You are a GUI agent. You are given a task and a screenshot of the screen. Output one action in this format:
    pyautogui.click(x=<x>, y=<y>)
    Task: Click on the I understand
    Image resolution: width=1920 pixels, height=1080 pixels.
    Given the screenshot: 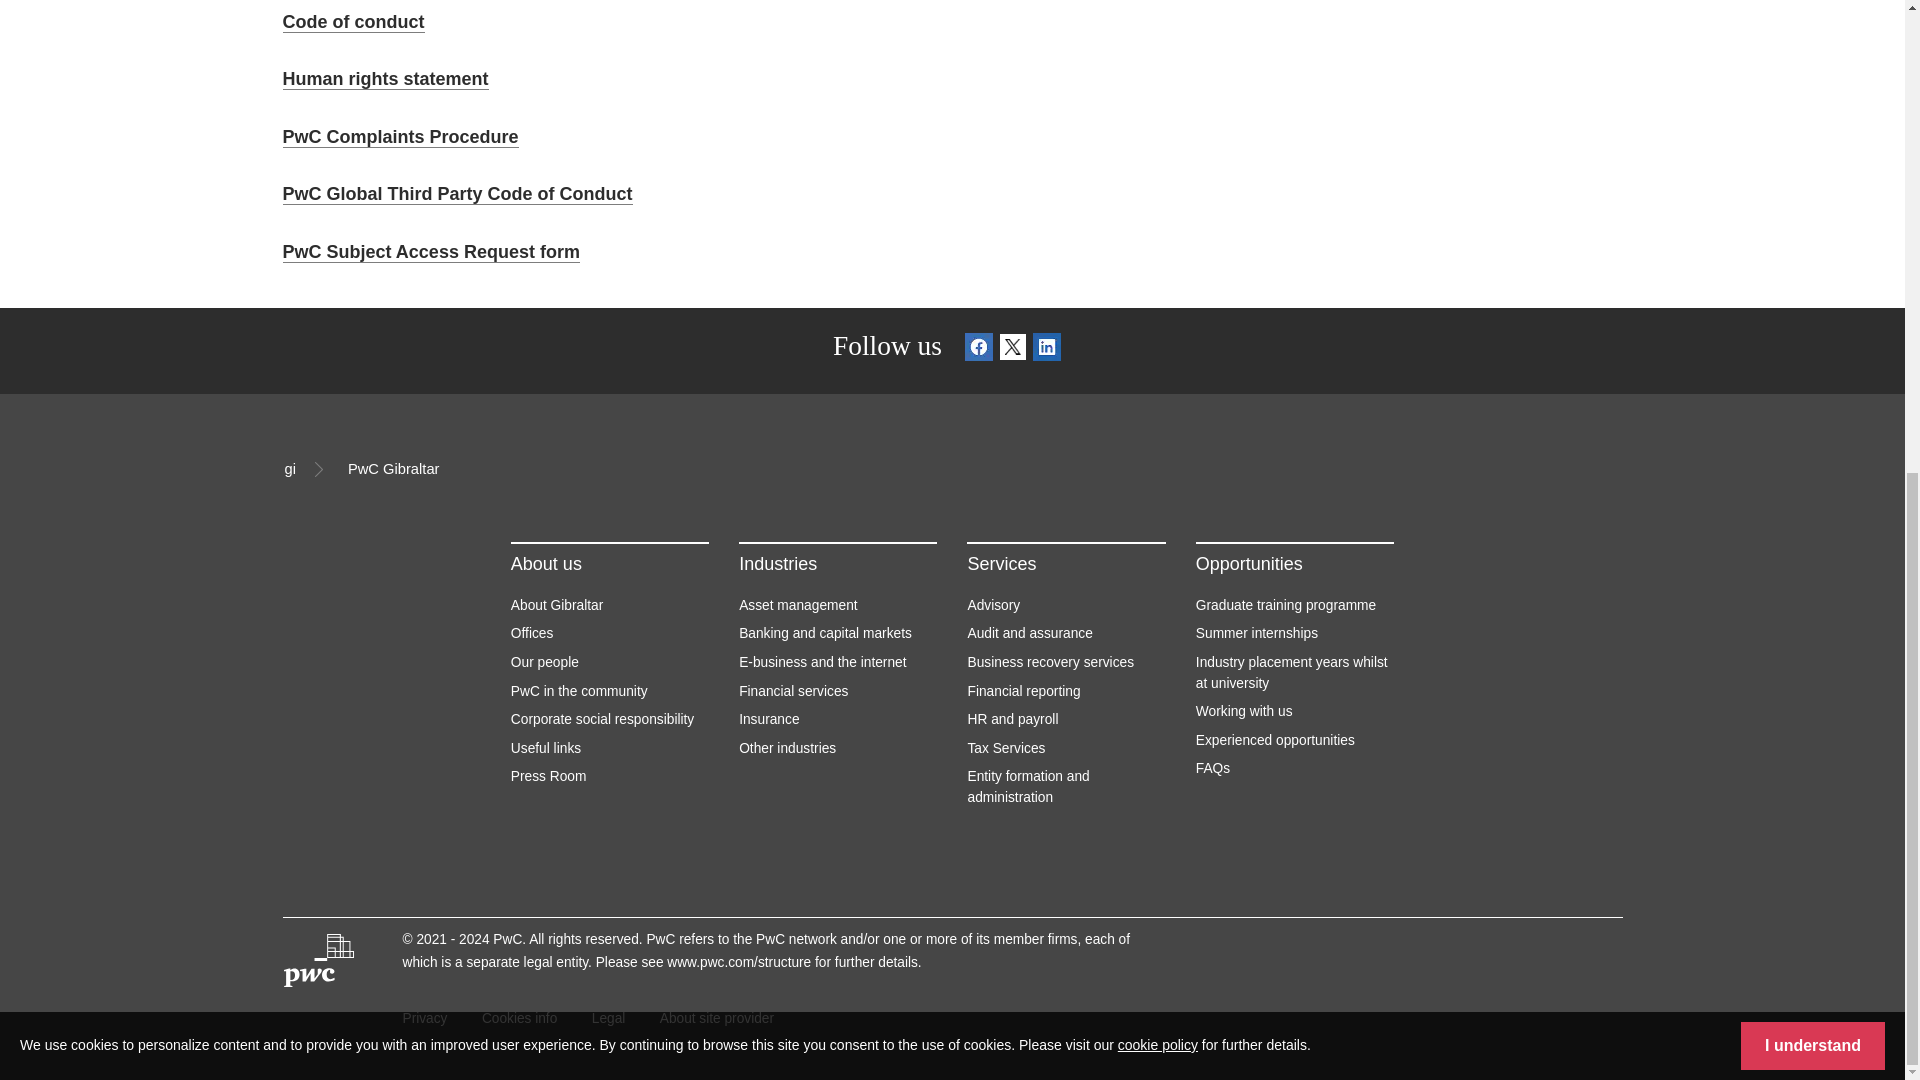 What is the action you would take?
    pyautogui.click(x=1813, y=210)
    